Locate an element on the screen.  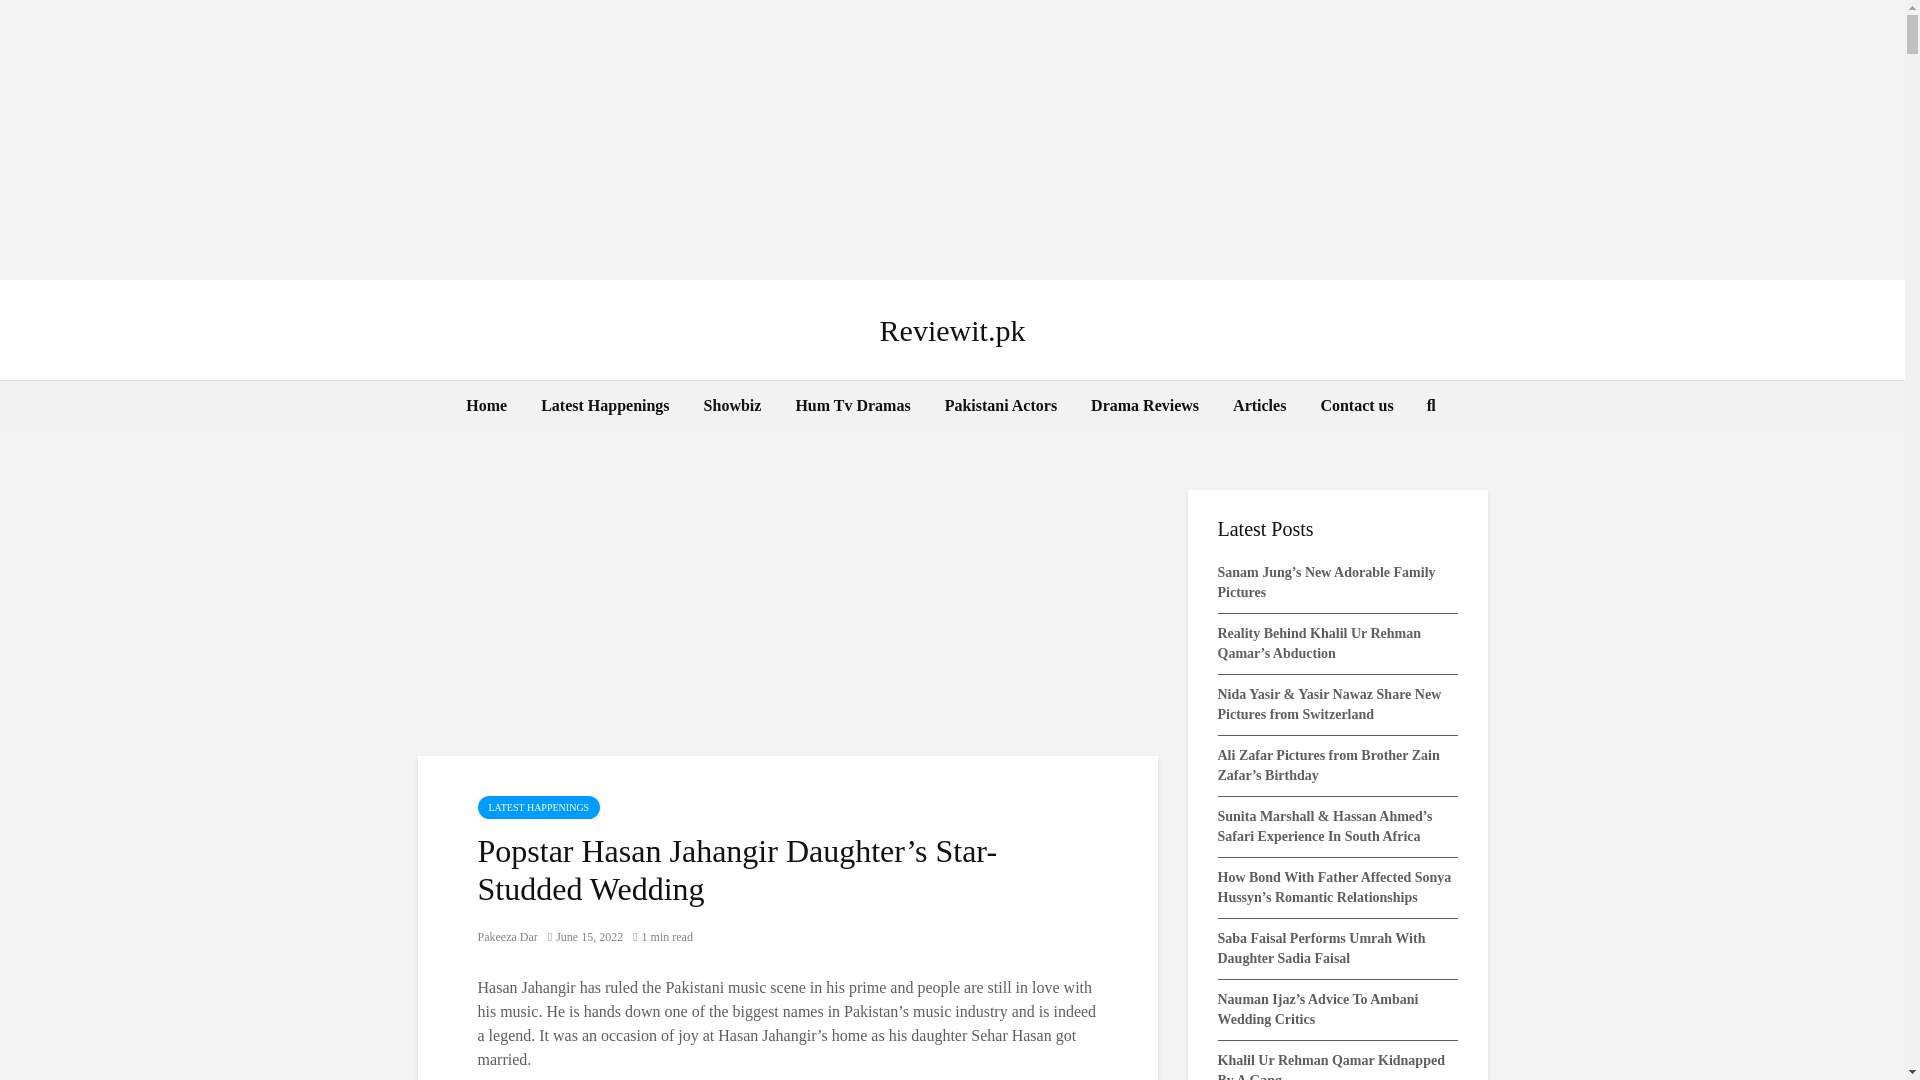
Showbiz is located at coordinates (733, 406).